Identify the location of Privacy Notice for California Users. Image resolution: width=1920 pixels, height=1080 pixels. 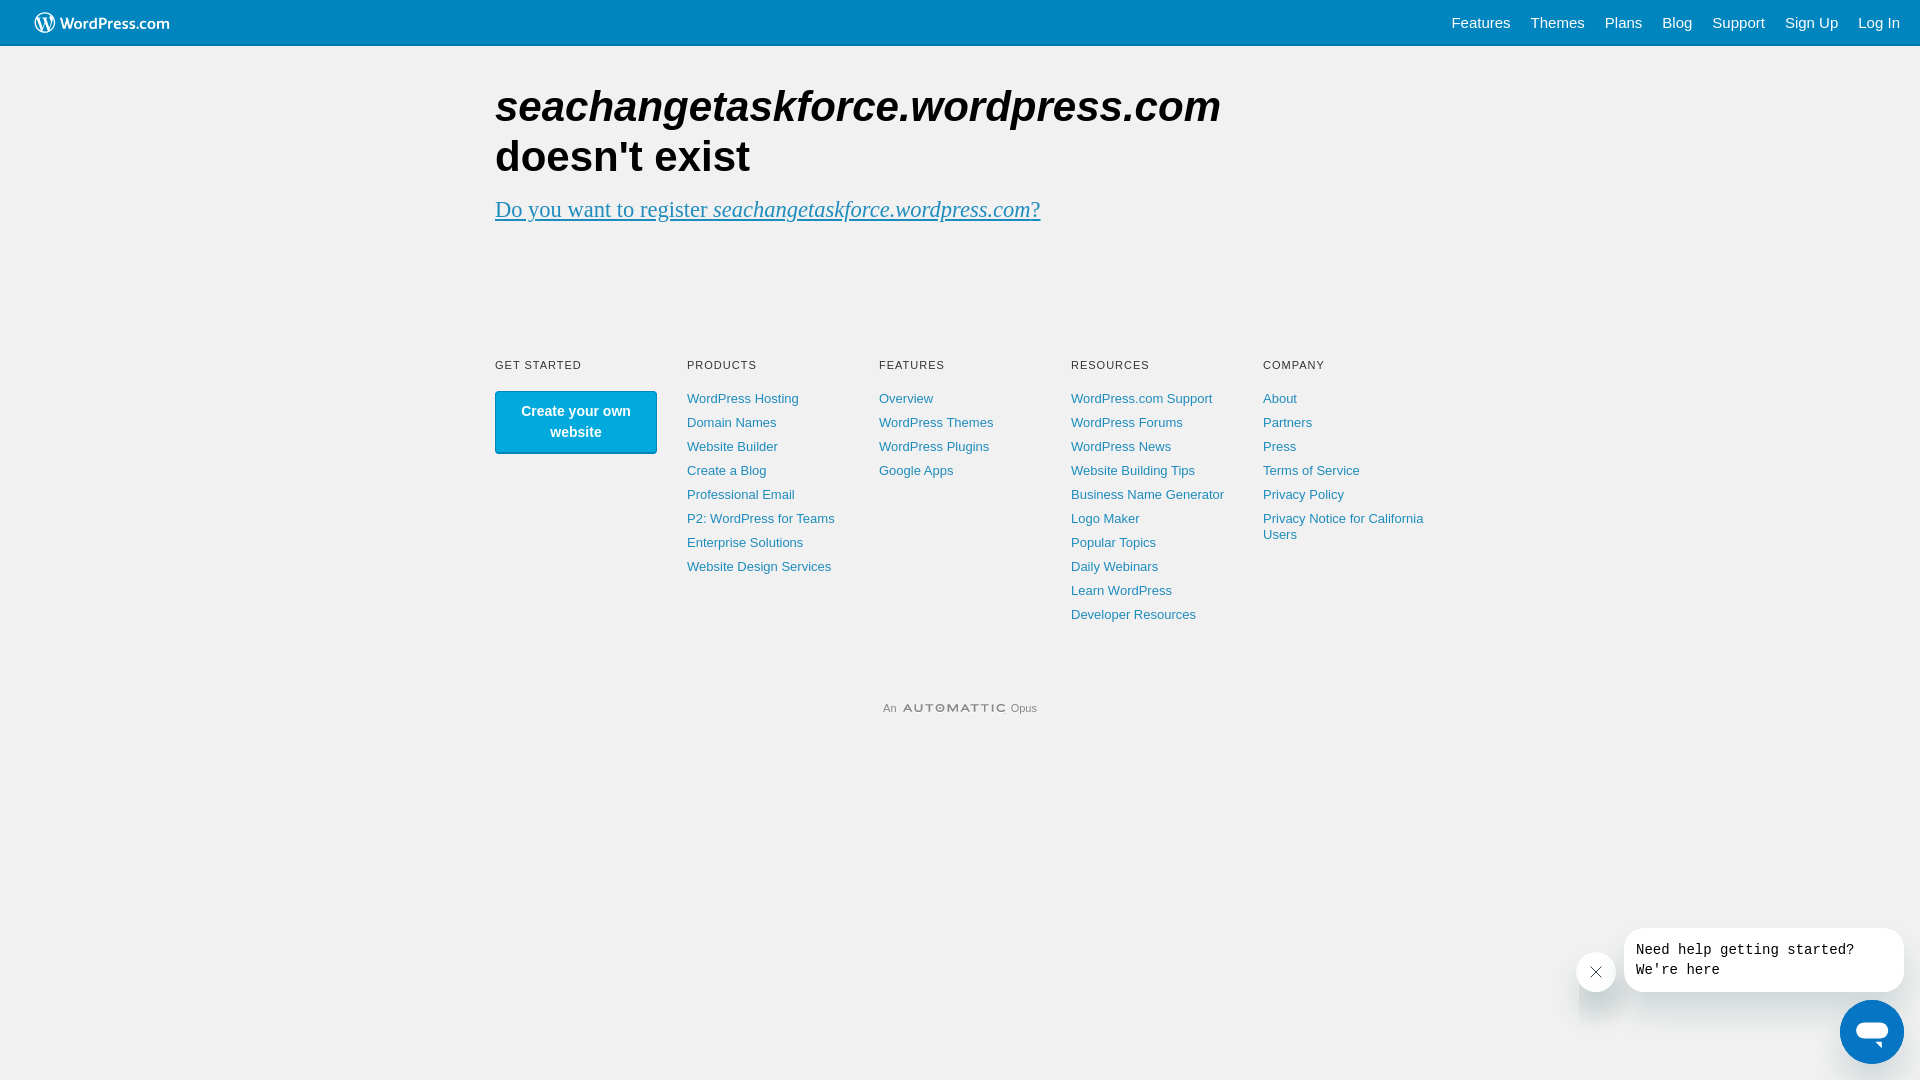
(1343, 526).